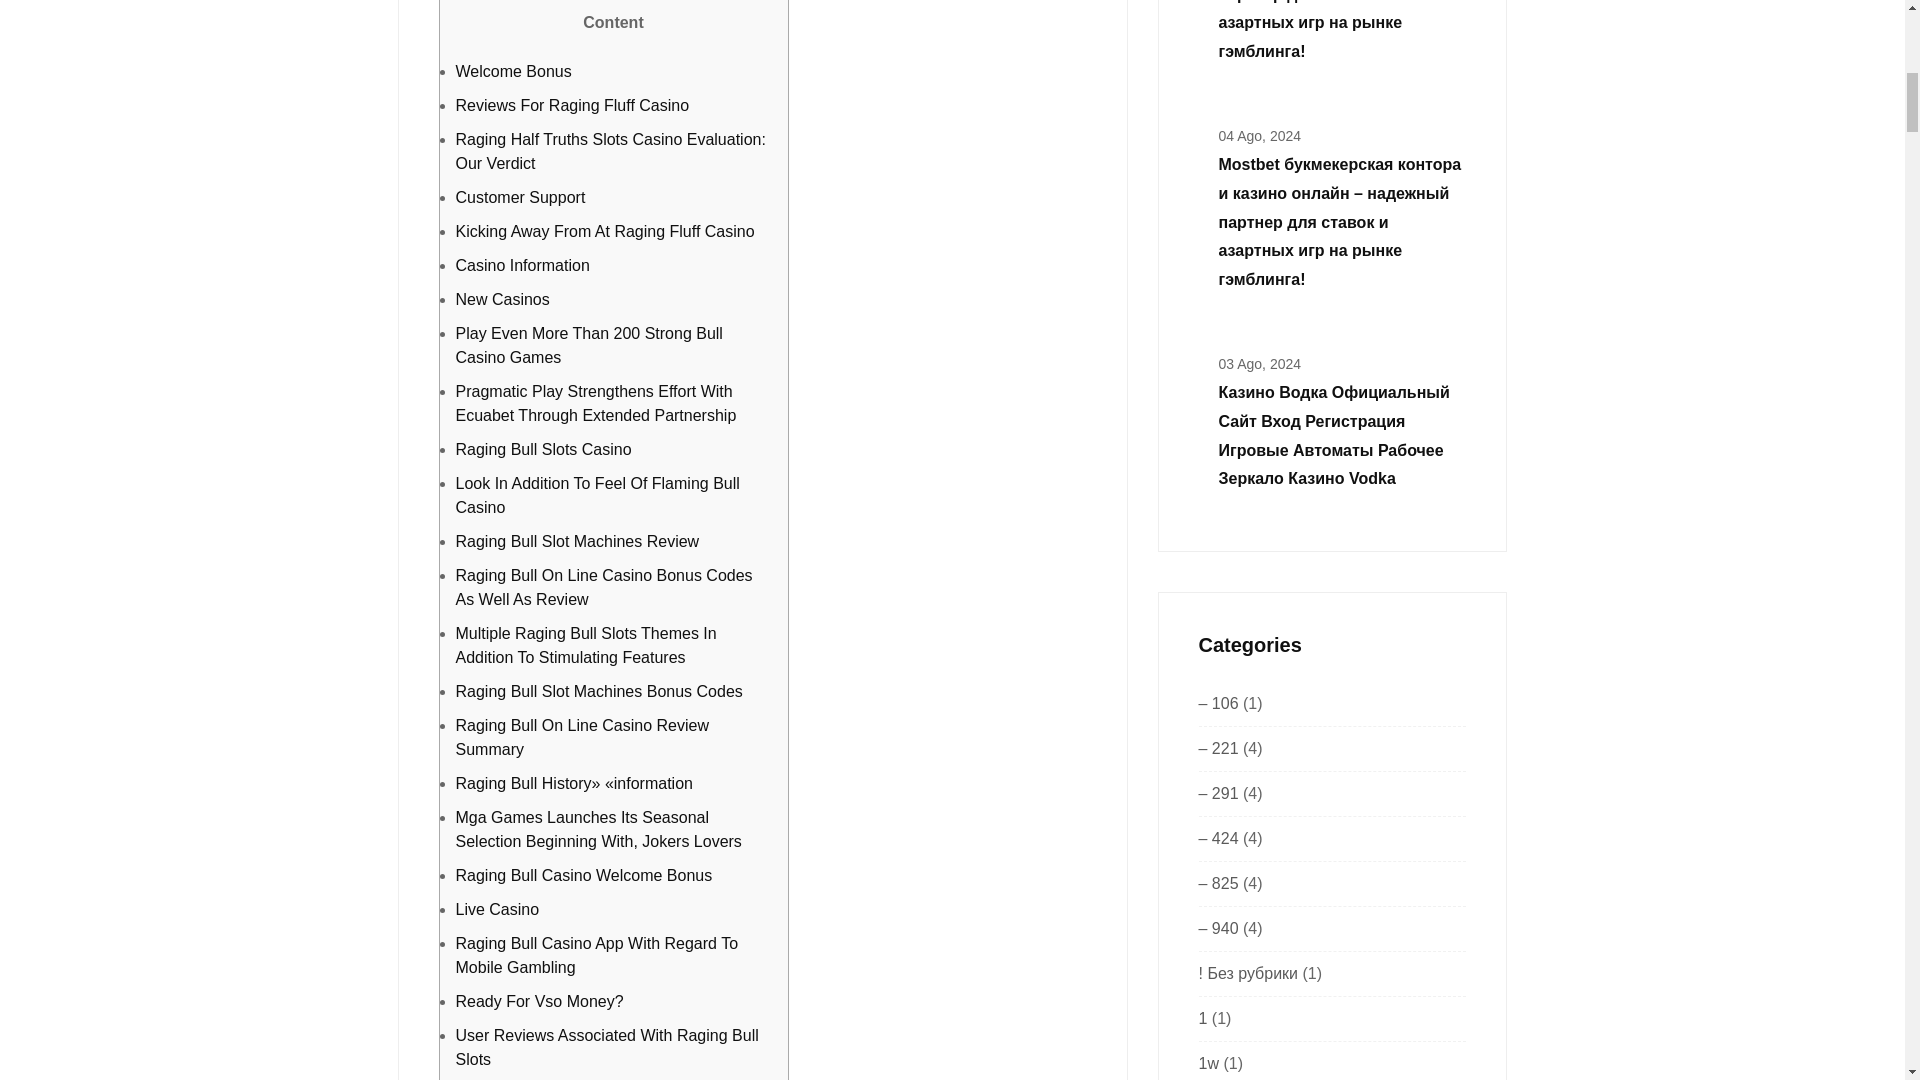  I want to click on New Casinos, so click(502, 298).